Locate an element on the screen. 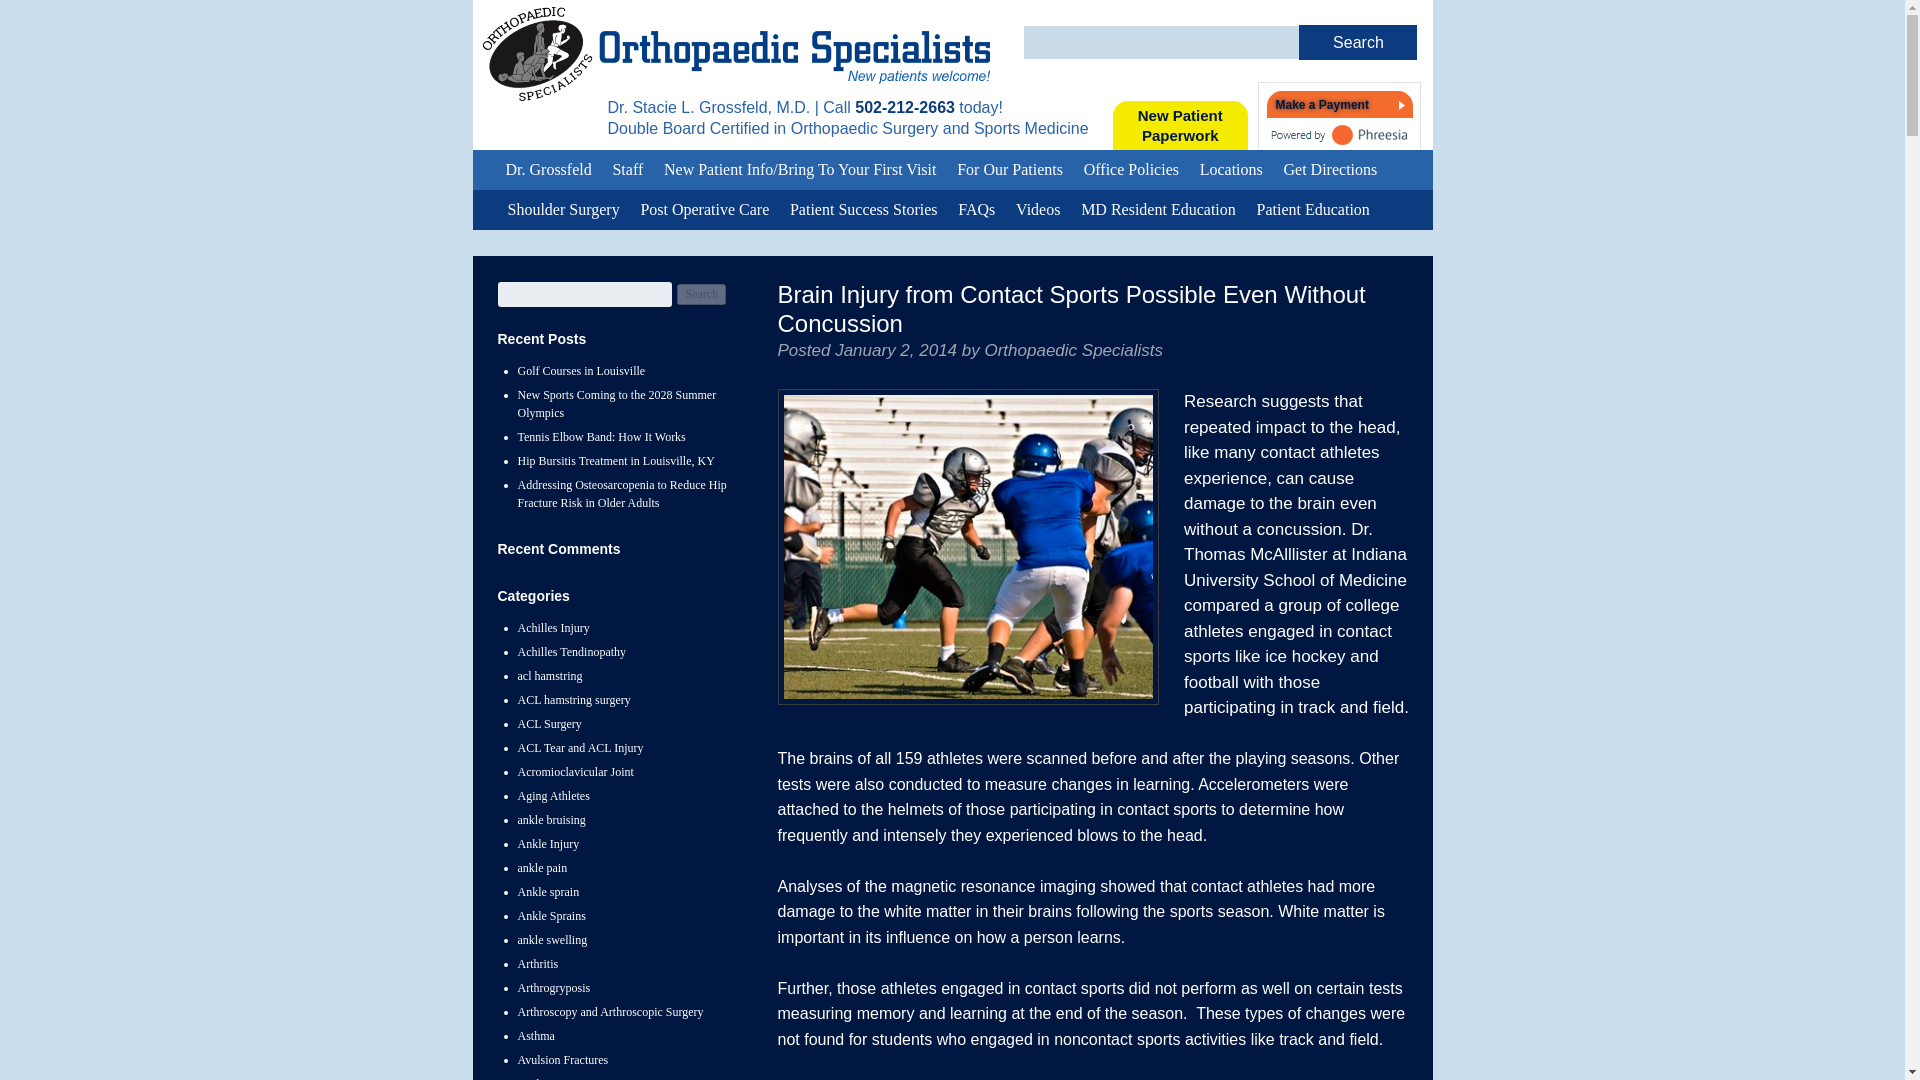  Search is located at coordinates (904, 107).